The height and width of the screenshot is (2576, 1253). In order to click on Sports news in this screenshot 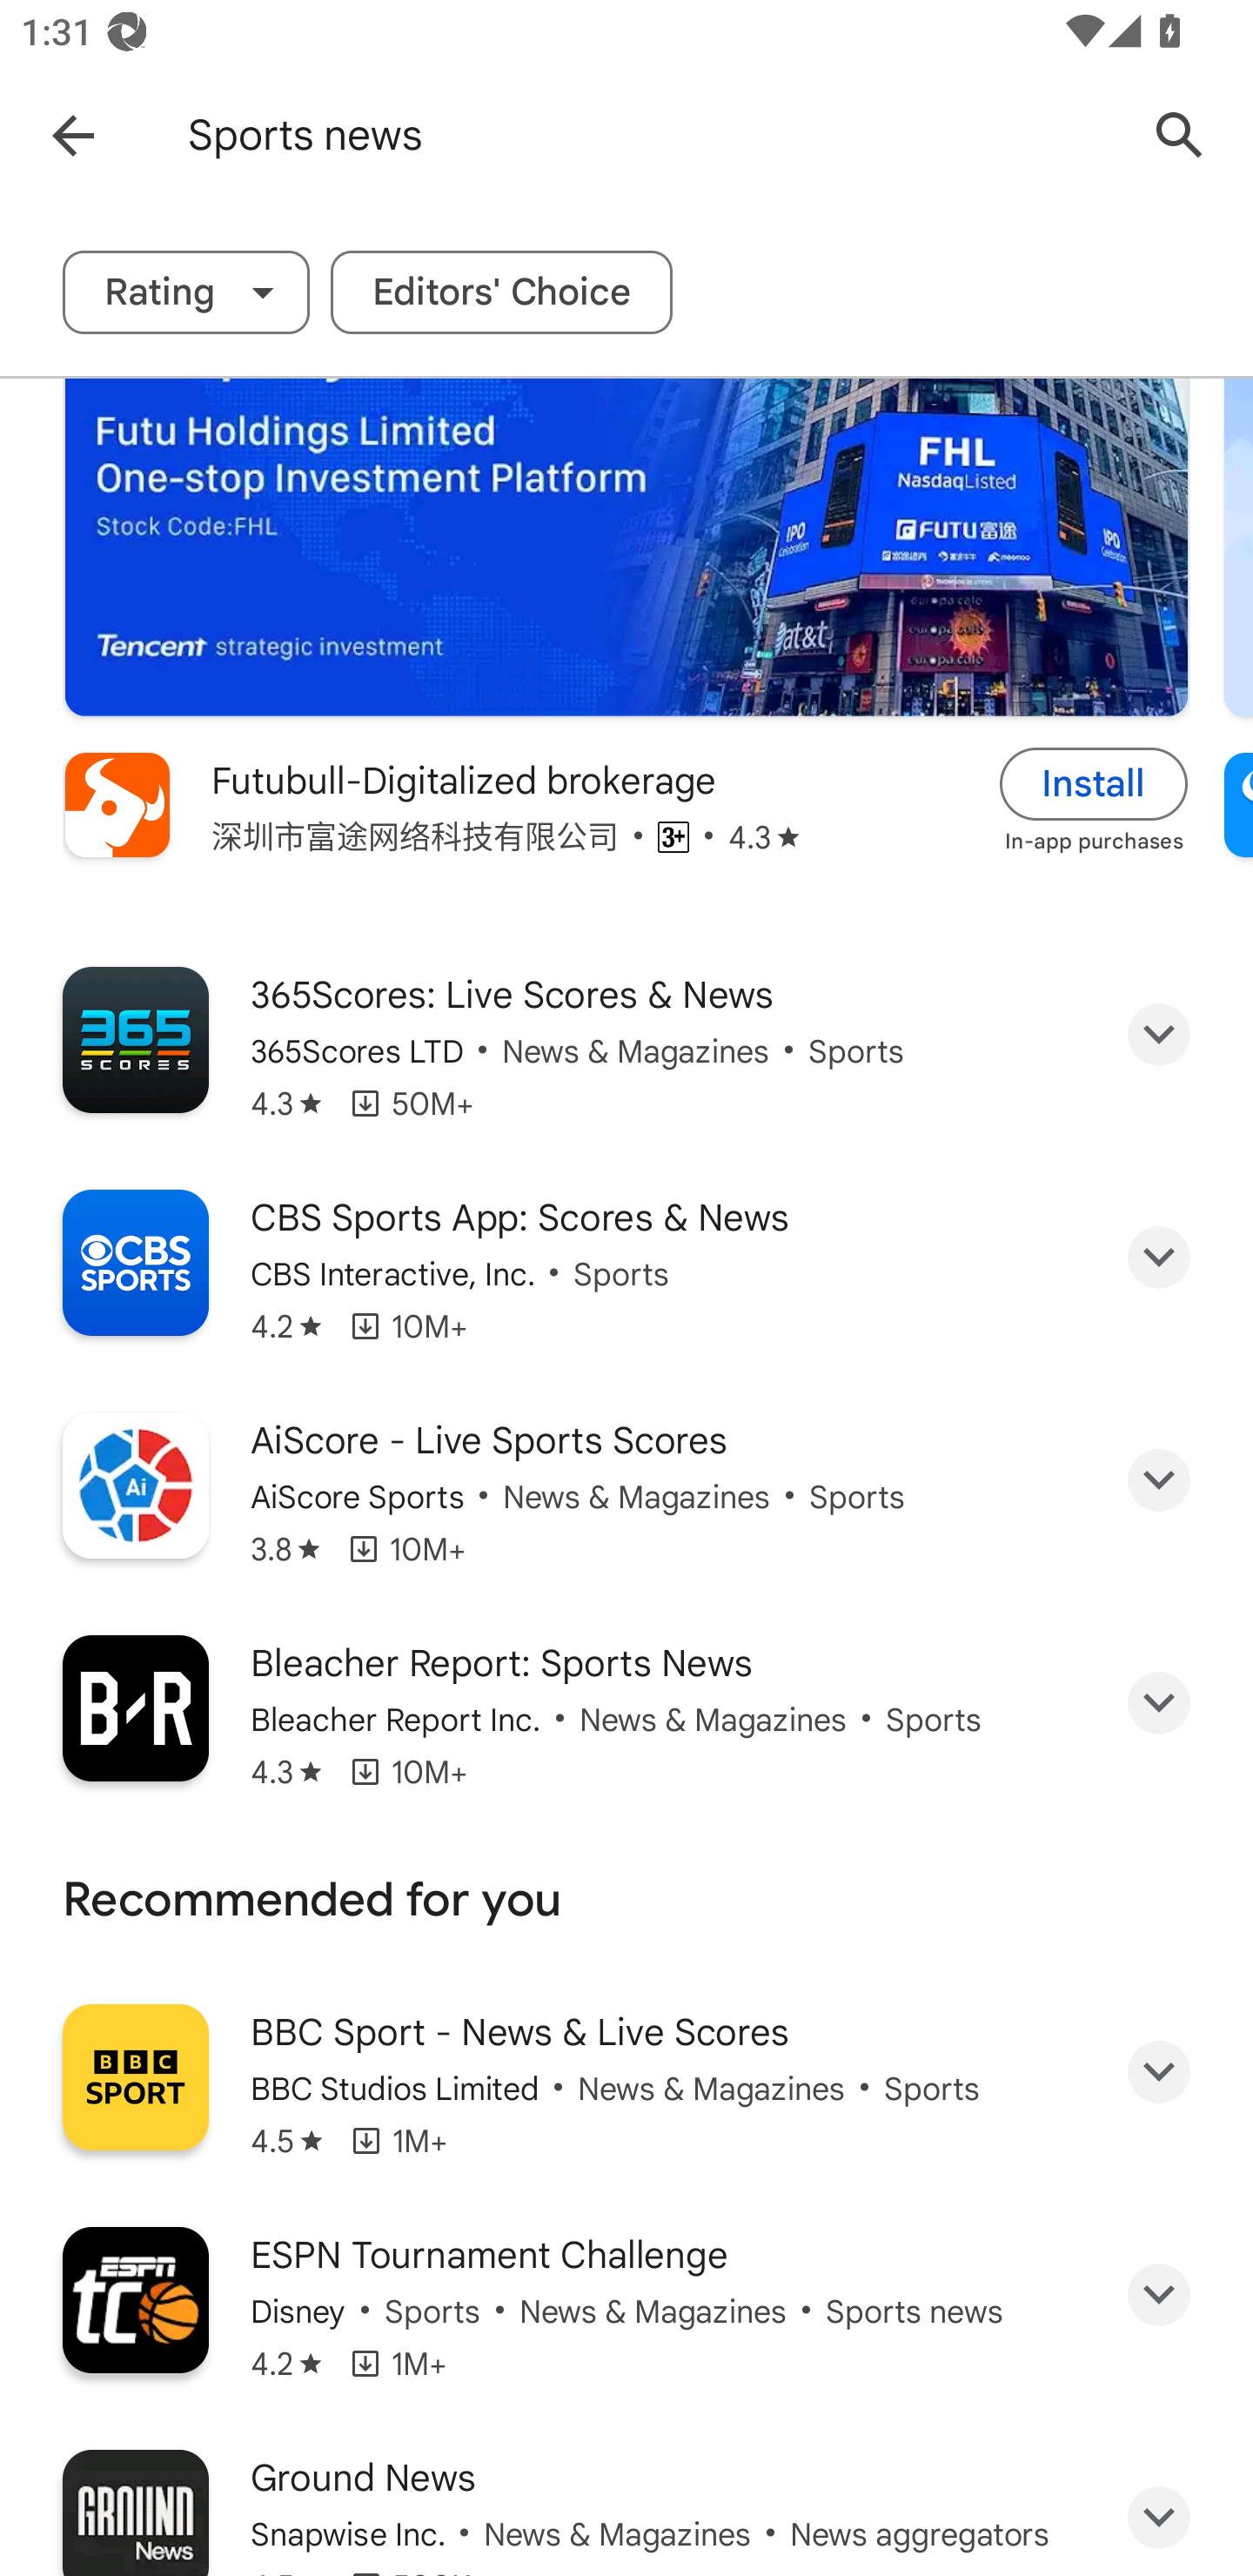, I will do `click(653, 135)`.